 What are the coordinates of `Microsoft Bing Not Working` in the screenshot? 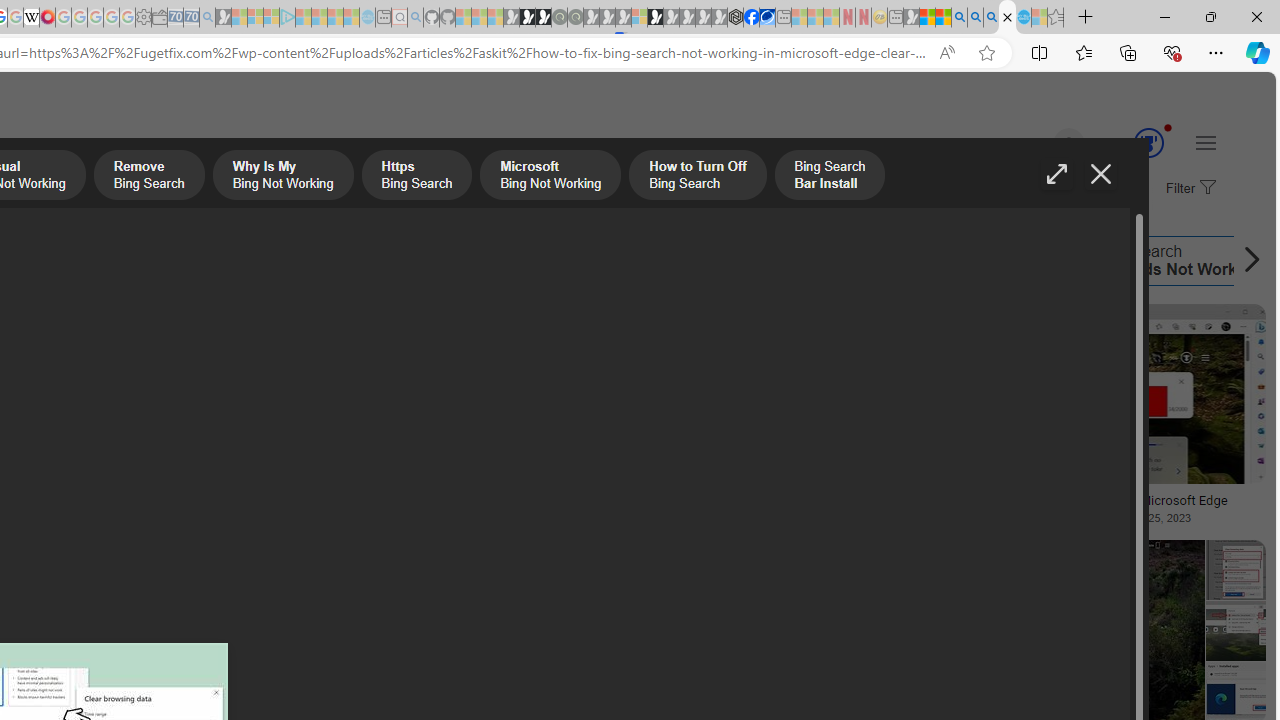 It's located at (73, 260).